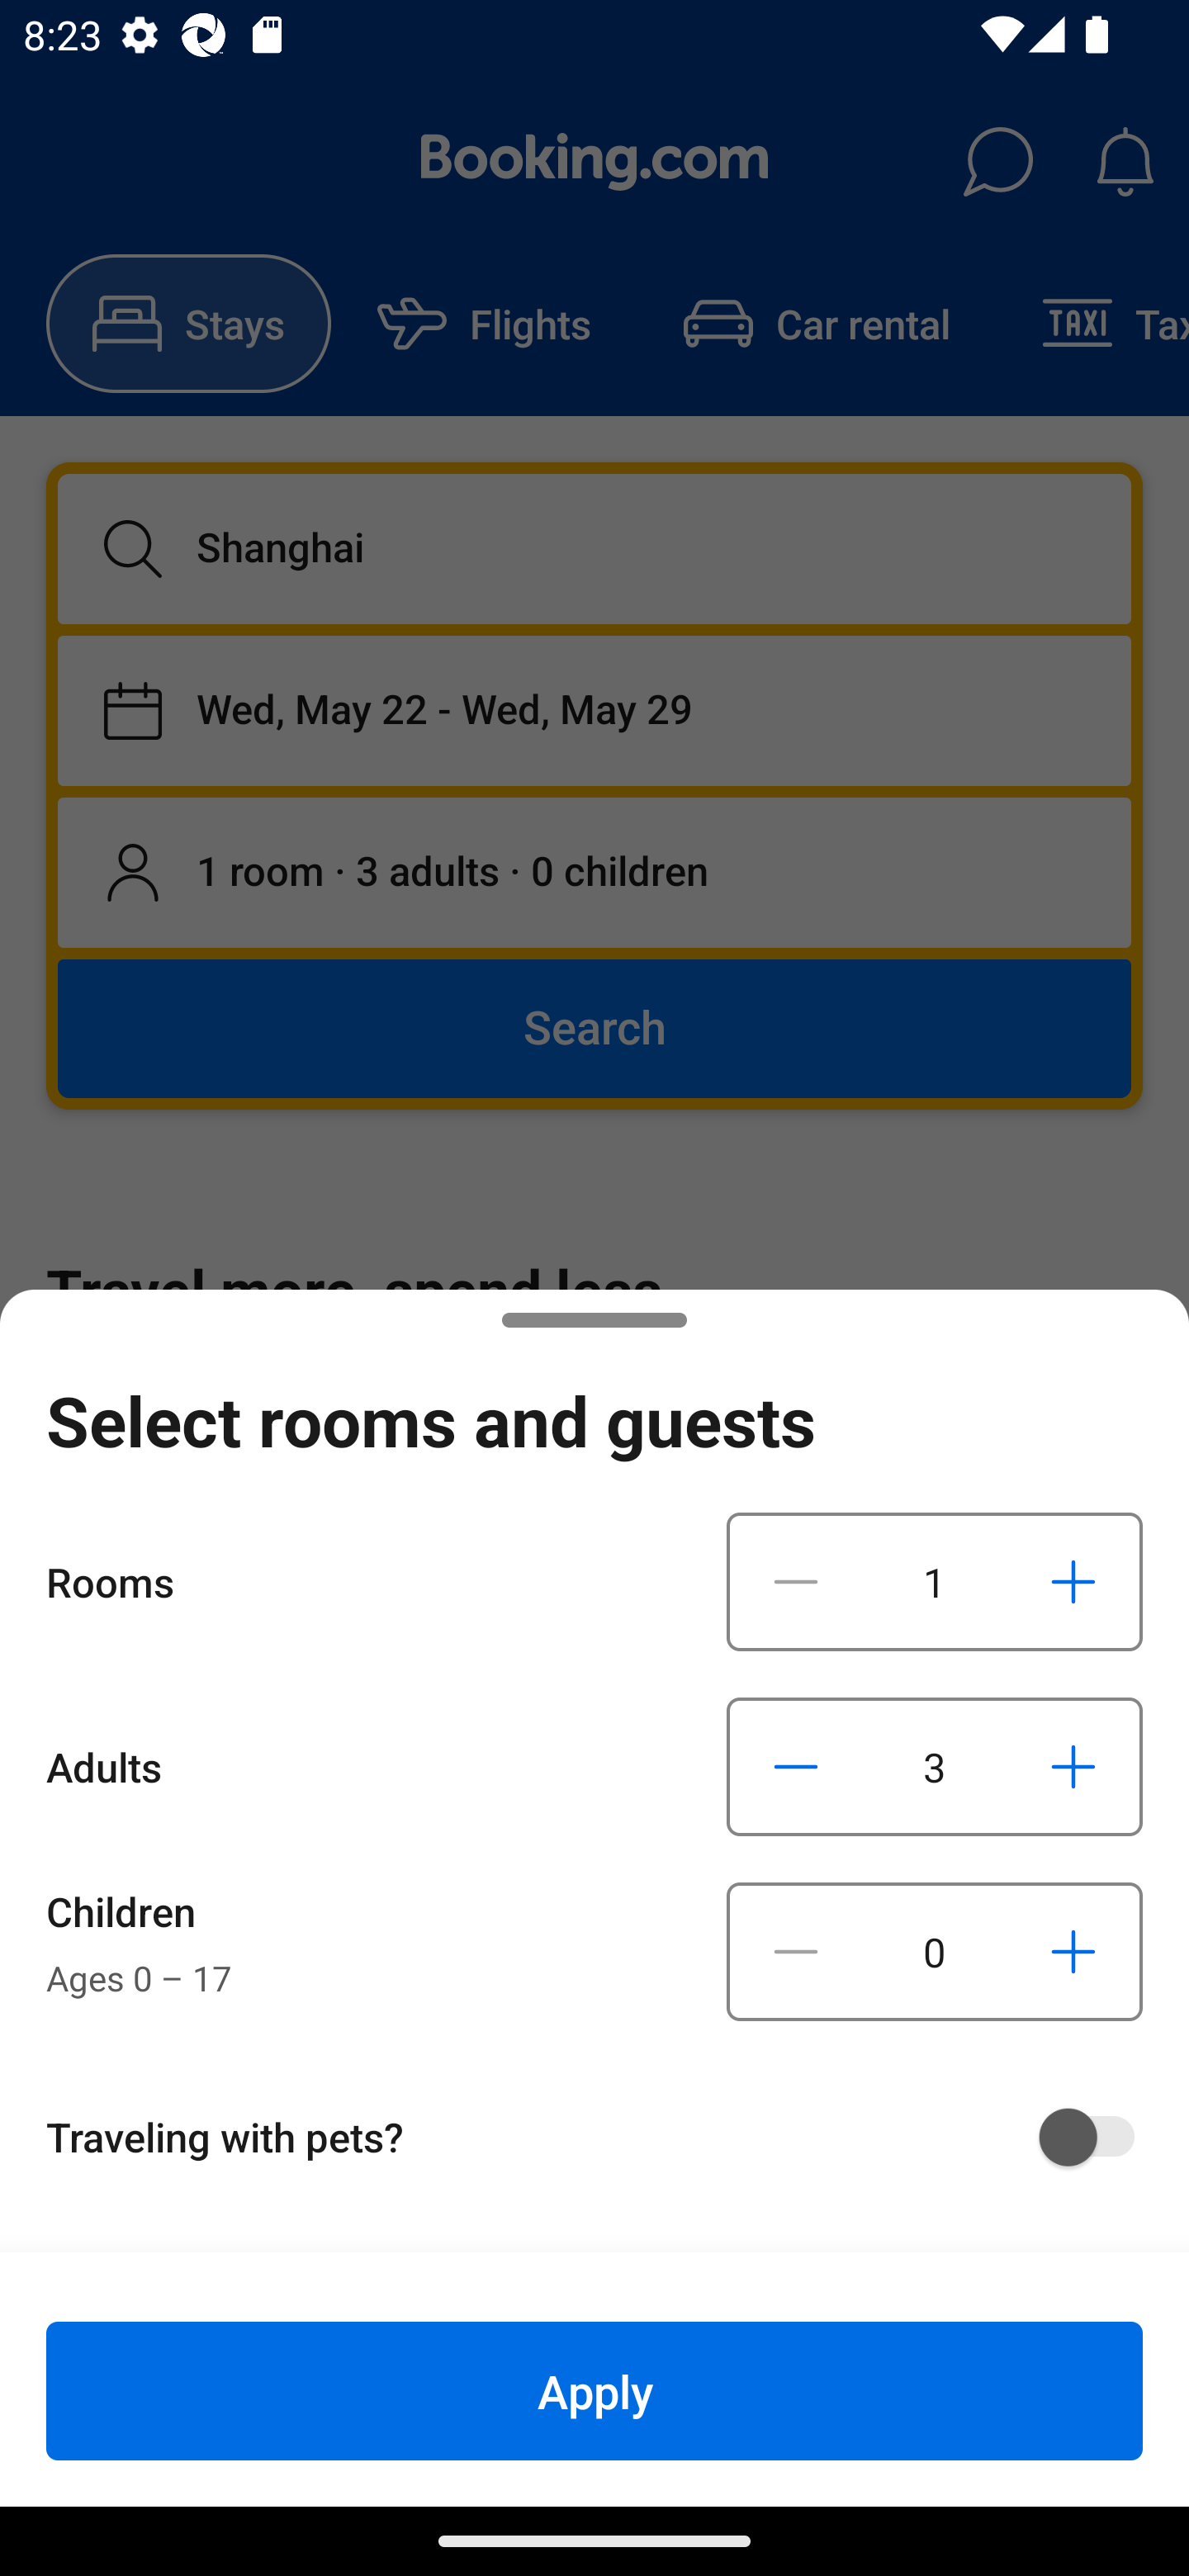  What do you see at coordinates (594, 2390) in the screenshot?
I see `Apply` at bounding box center [594, 2390].